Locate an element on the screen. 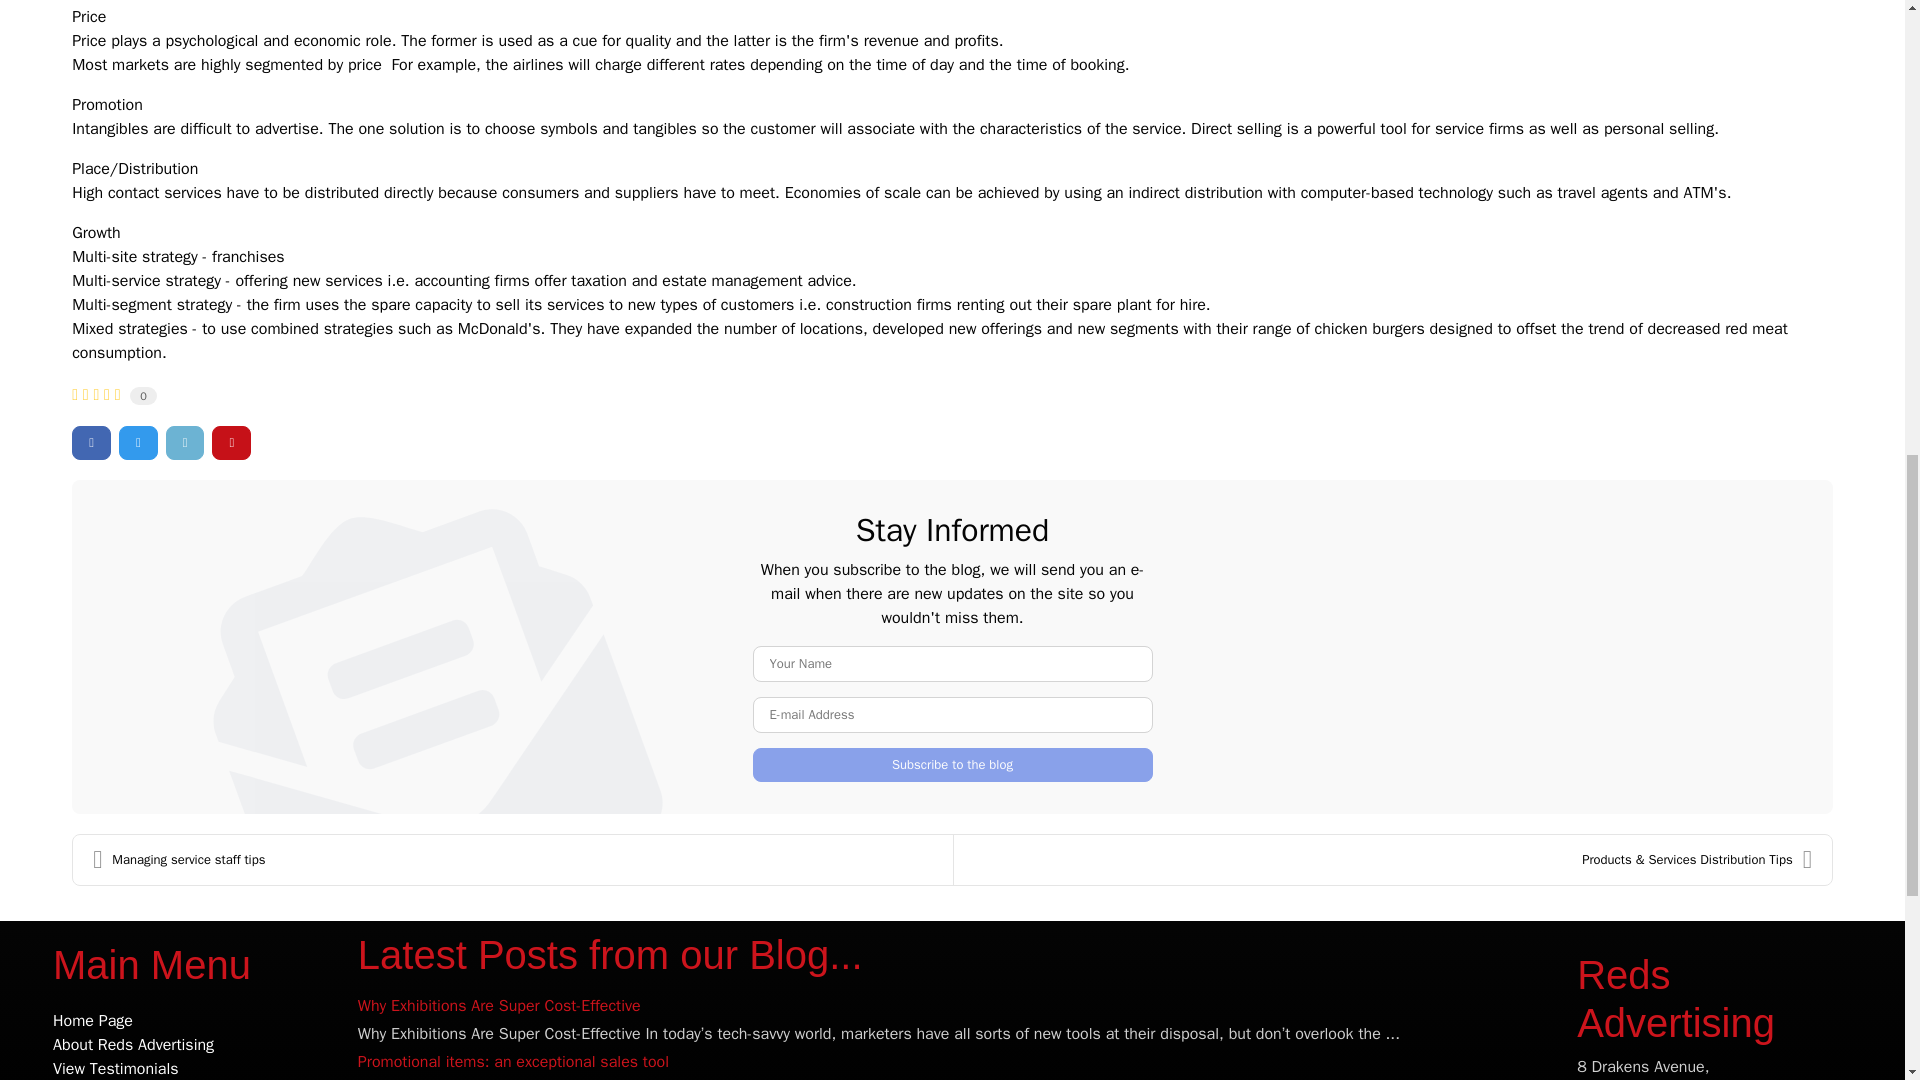  Not rated yet! is located at coordinates (96, 394).